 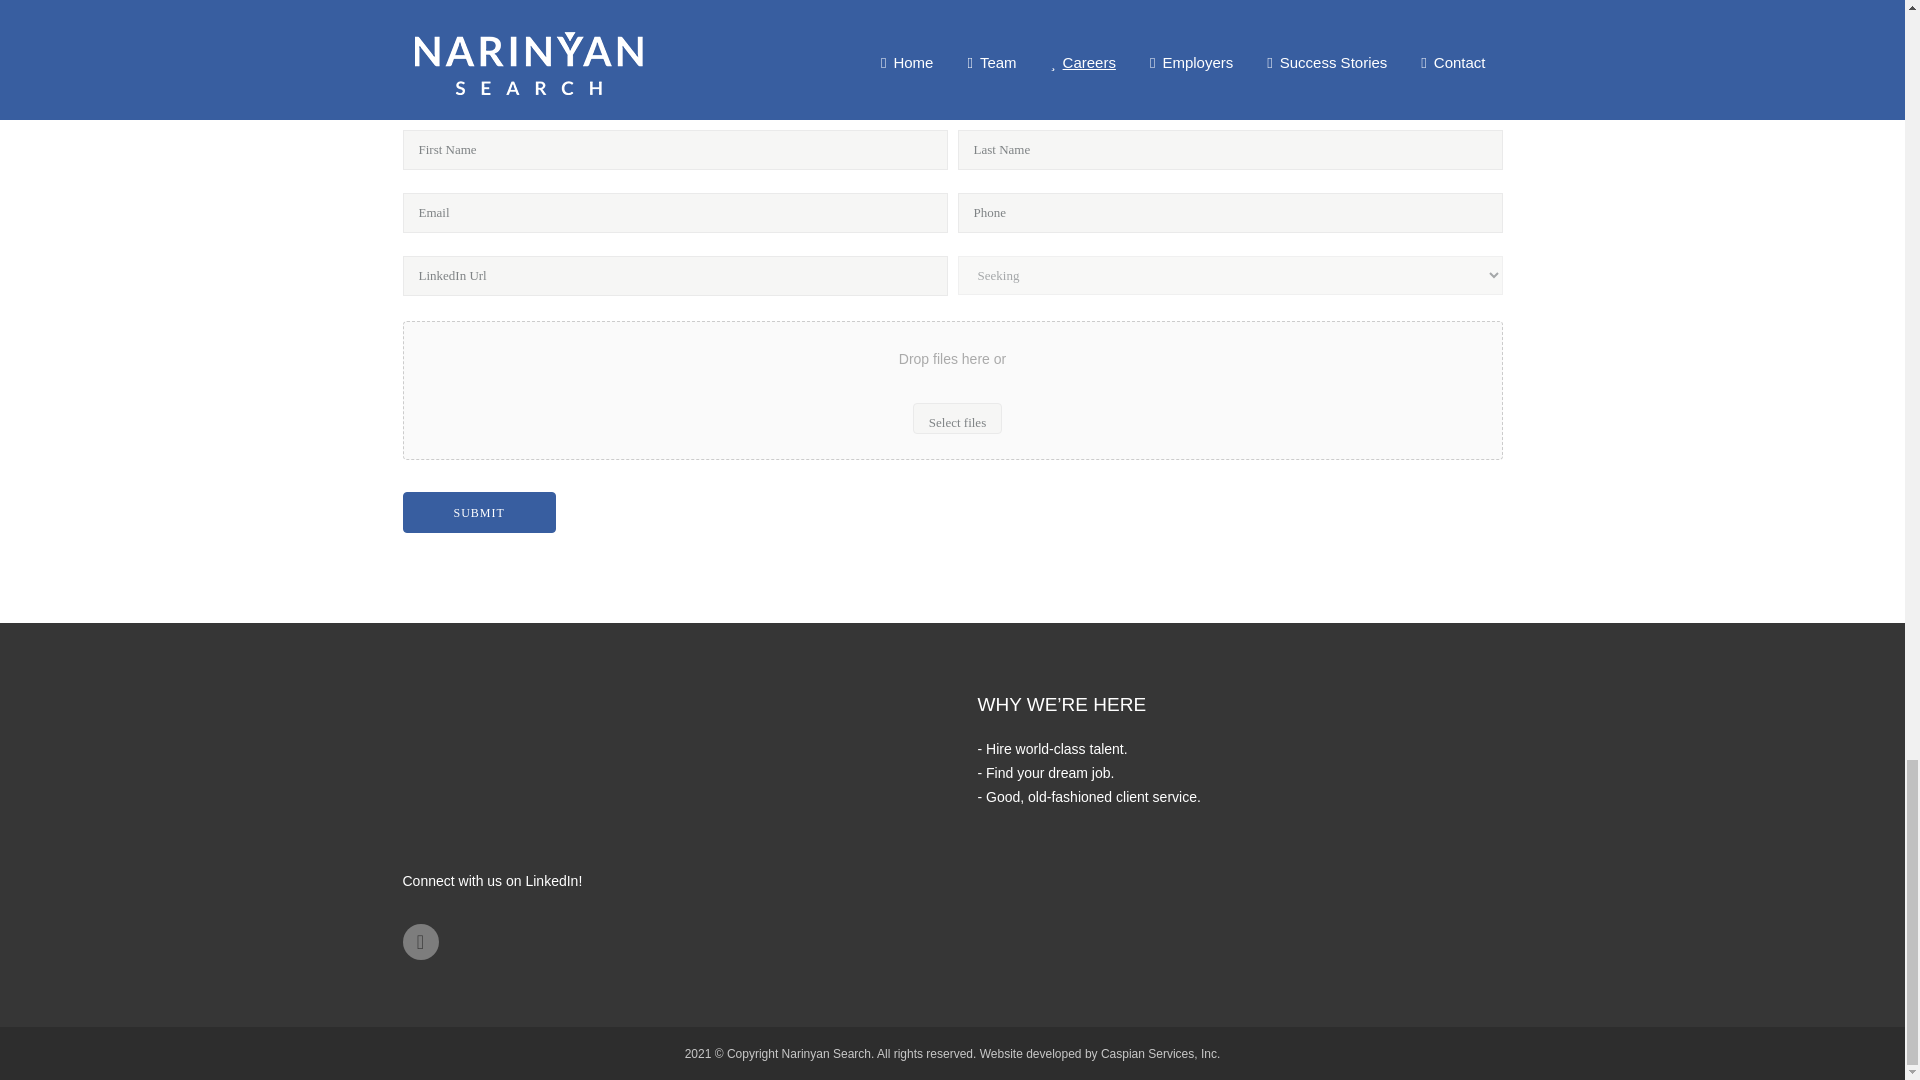 What do you see at coordinates (478, 512) in the screenshot?
I see `Submit` at bounding box center [478, 512].